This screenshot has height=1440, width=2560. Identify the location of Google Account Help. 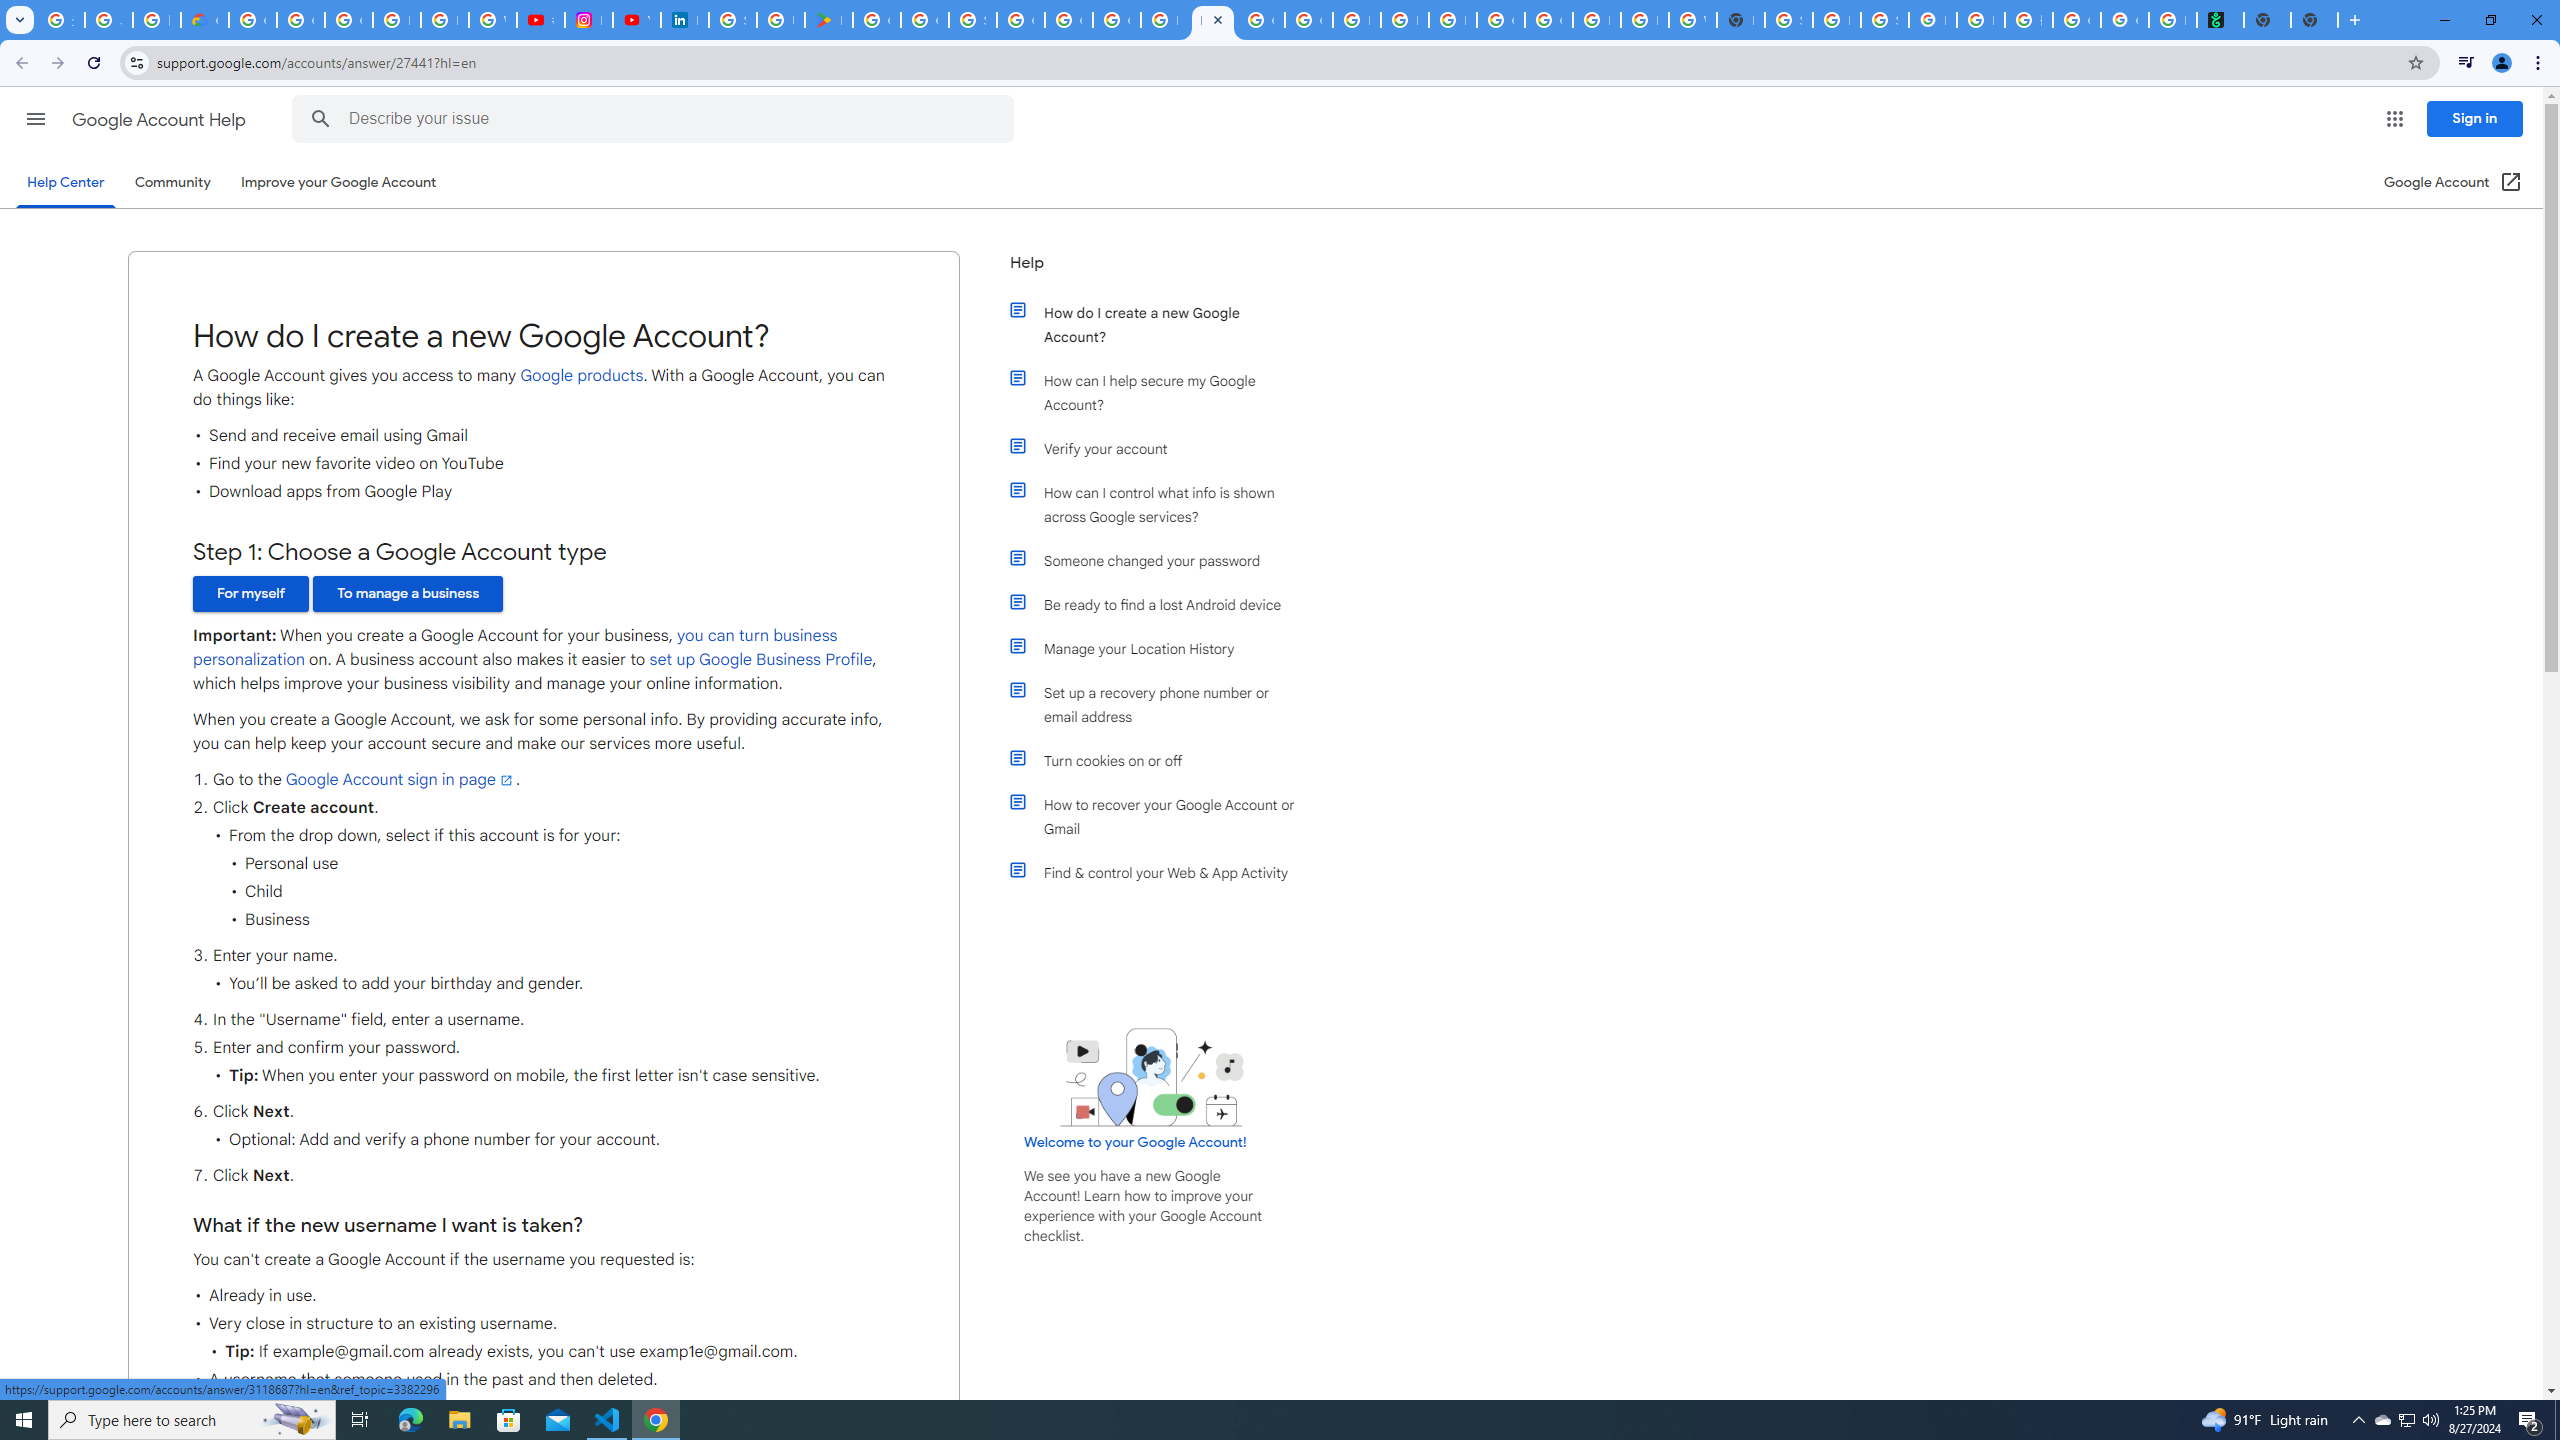
(160, 120).